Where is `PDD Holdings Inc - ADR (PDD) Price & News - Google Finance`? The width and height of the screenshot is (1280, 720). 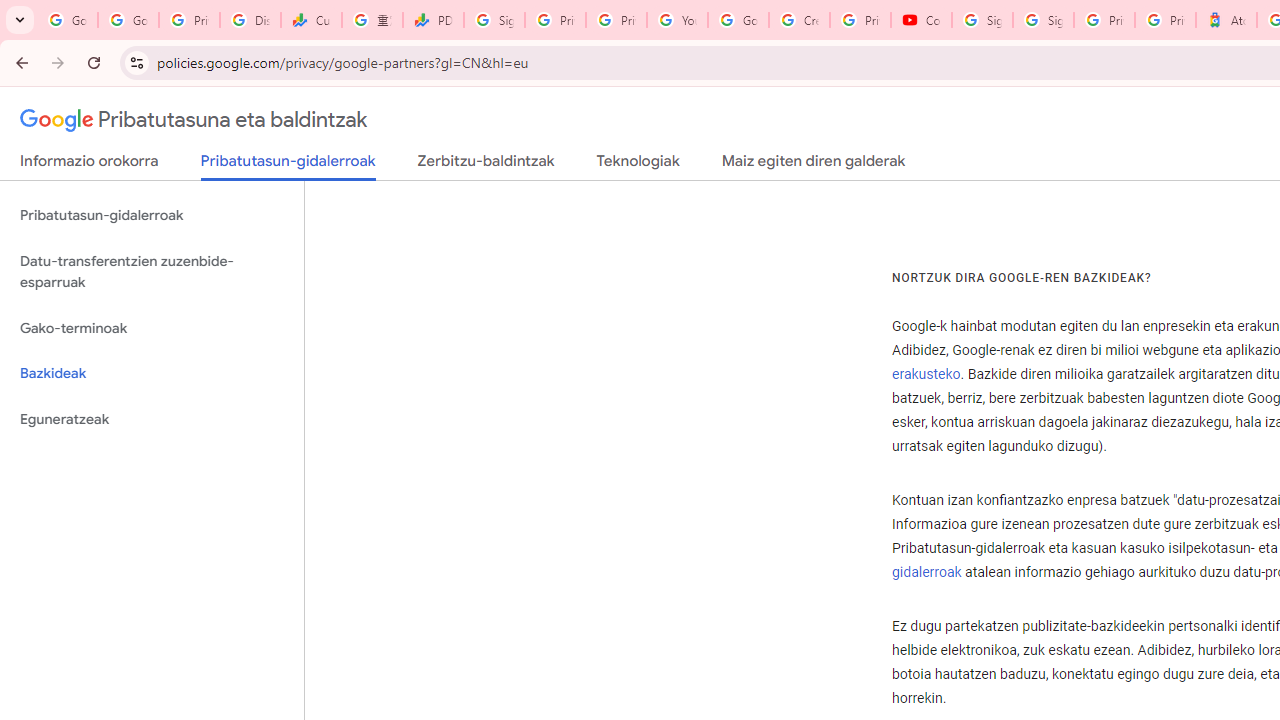 PDD Holdings Inc - ADR (PDD) Price & News - Google Finance is located at coordinates (434, 20).